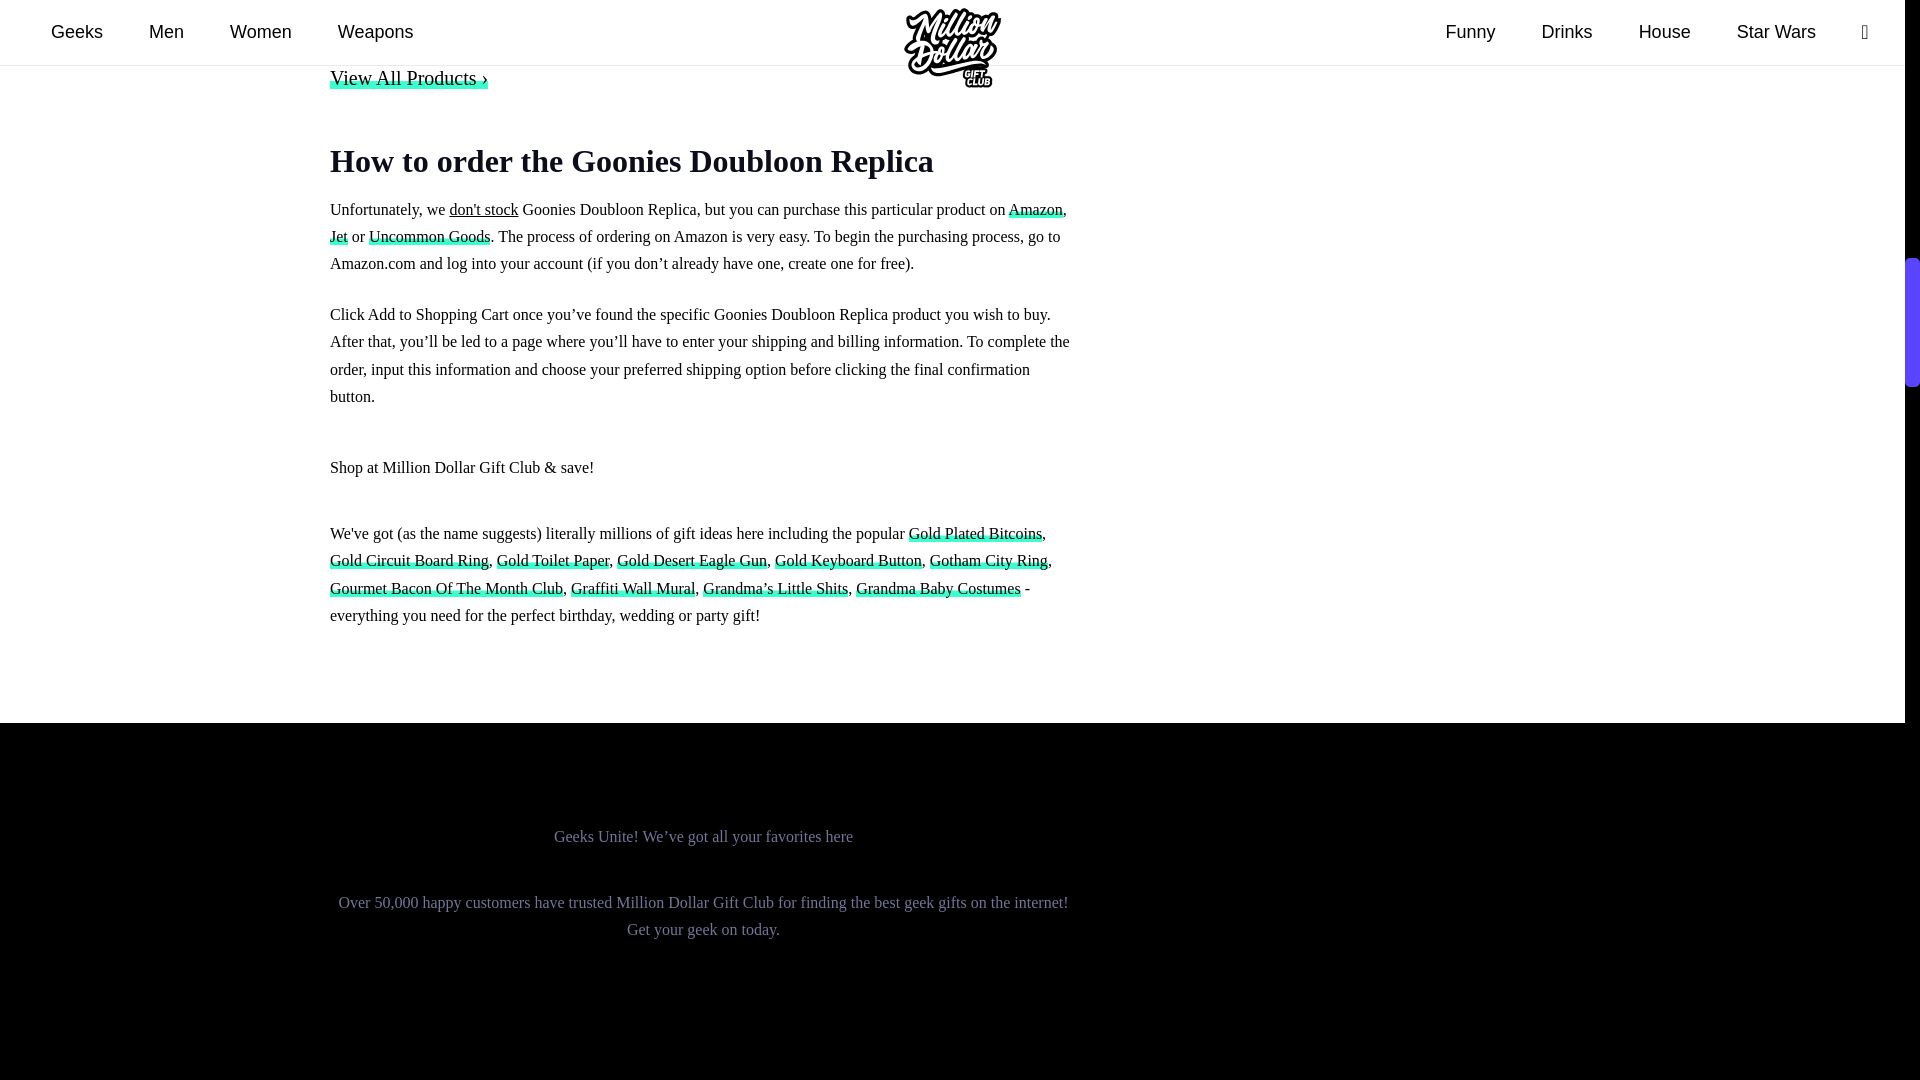 This screenshot has width=1920, height=1080. What do you see at coordinates (428, 236) in the screenshot?
I see `Uncommon Goods` at bounding box center [428, 236].